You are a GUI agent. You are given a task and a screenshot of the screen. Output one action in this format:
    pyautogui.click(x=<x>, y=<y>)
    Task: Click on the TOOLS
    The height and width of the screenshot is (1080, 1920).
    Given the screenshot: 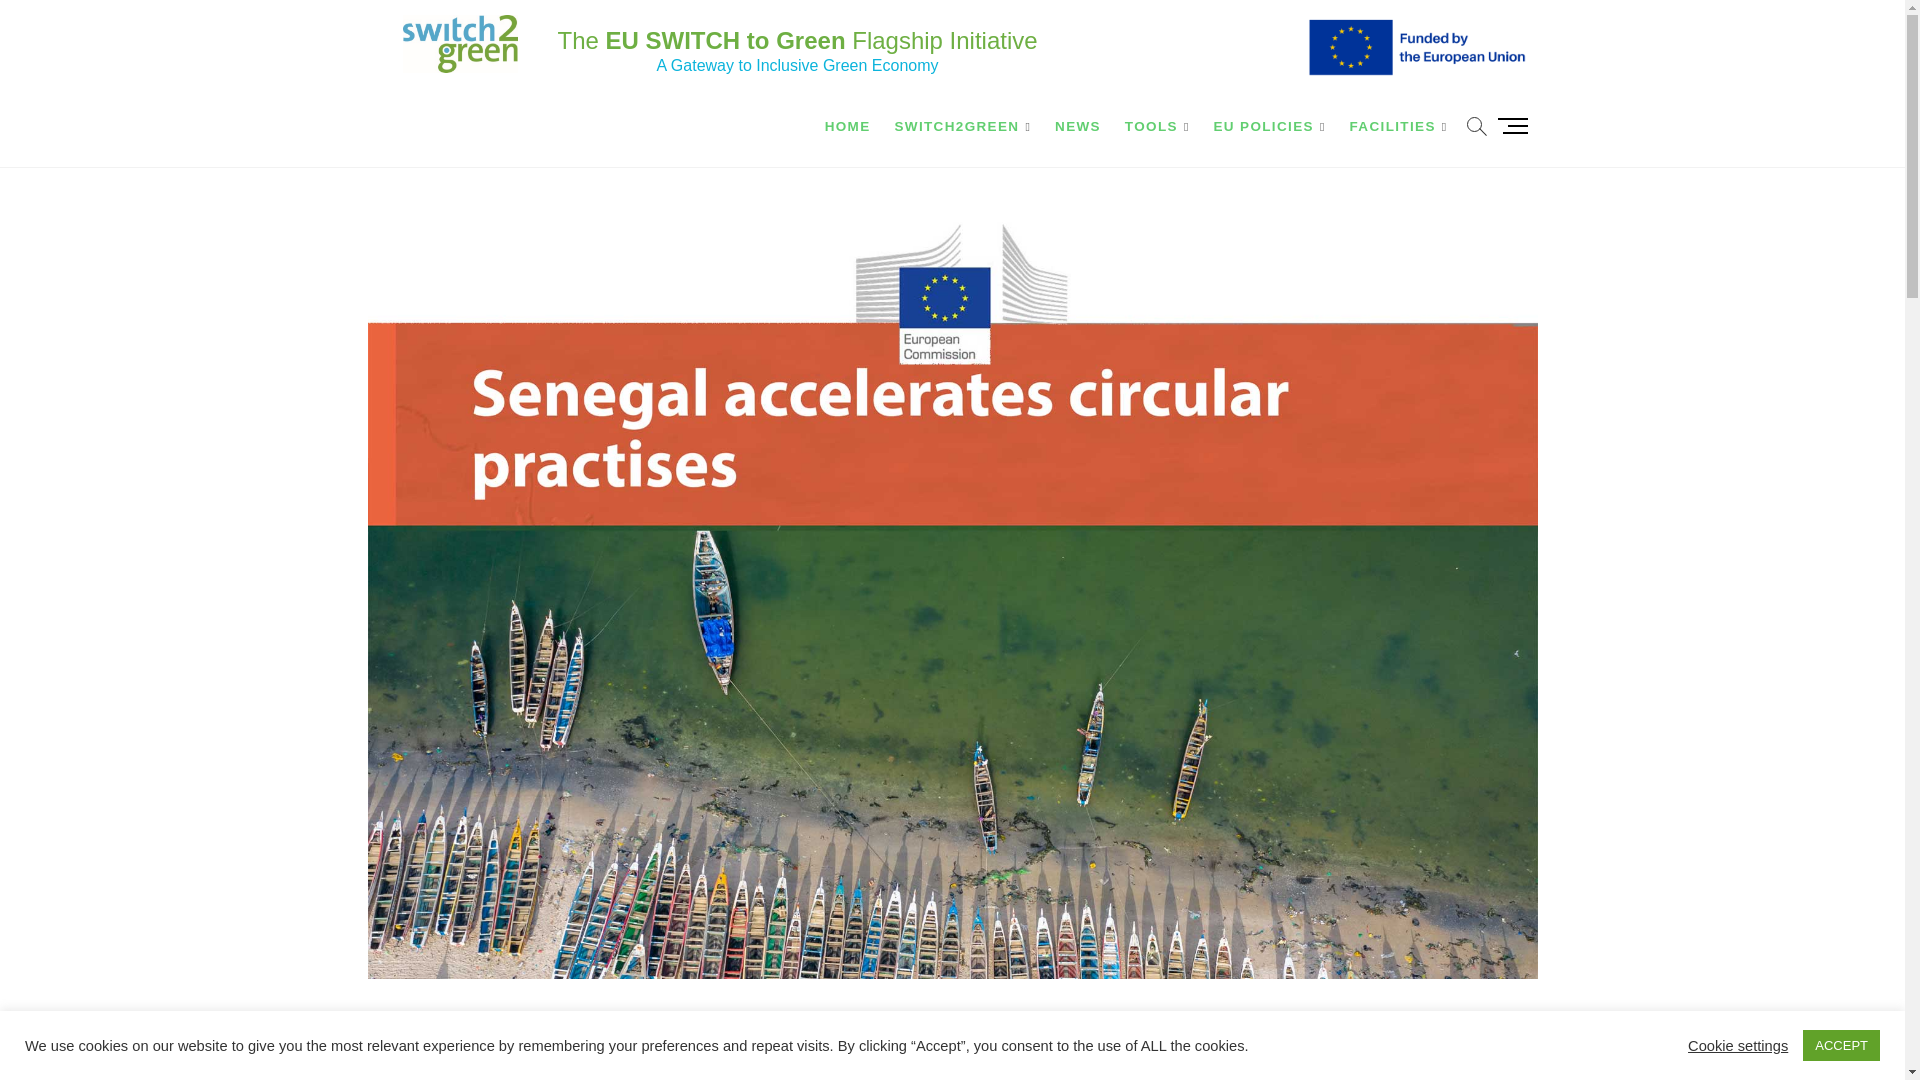 What is the action you would take?
    pyautogui.click(x=1158, y=127)
    